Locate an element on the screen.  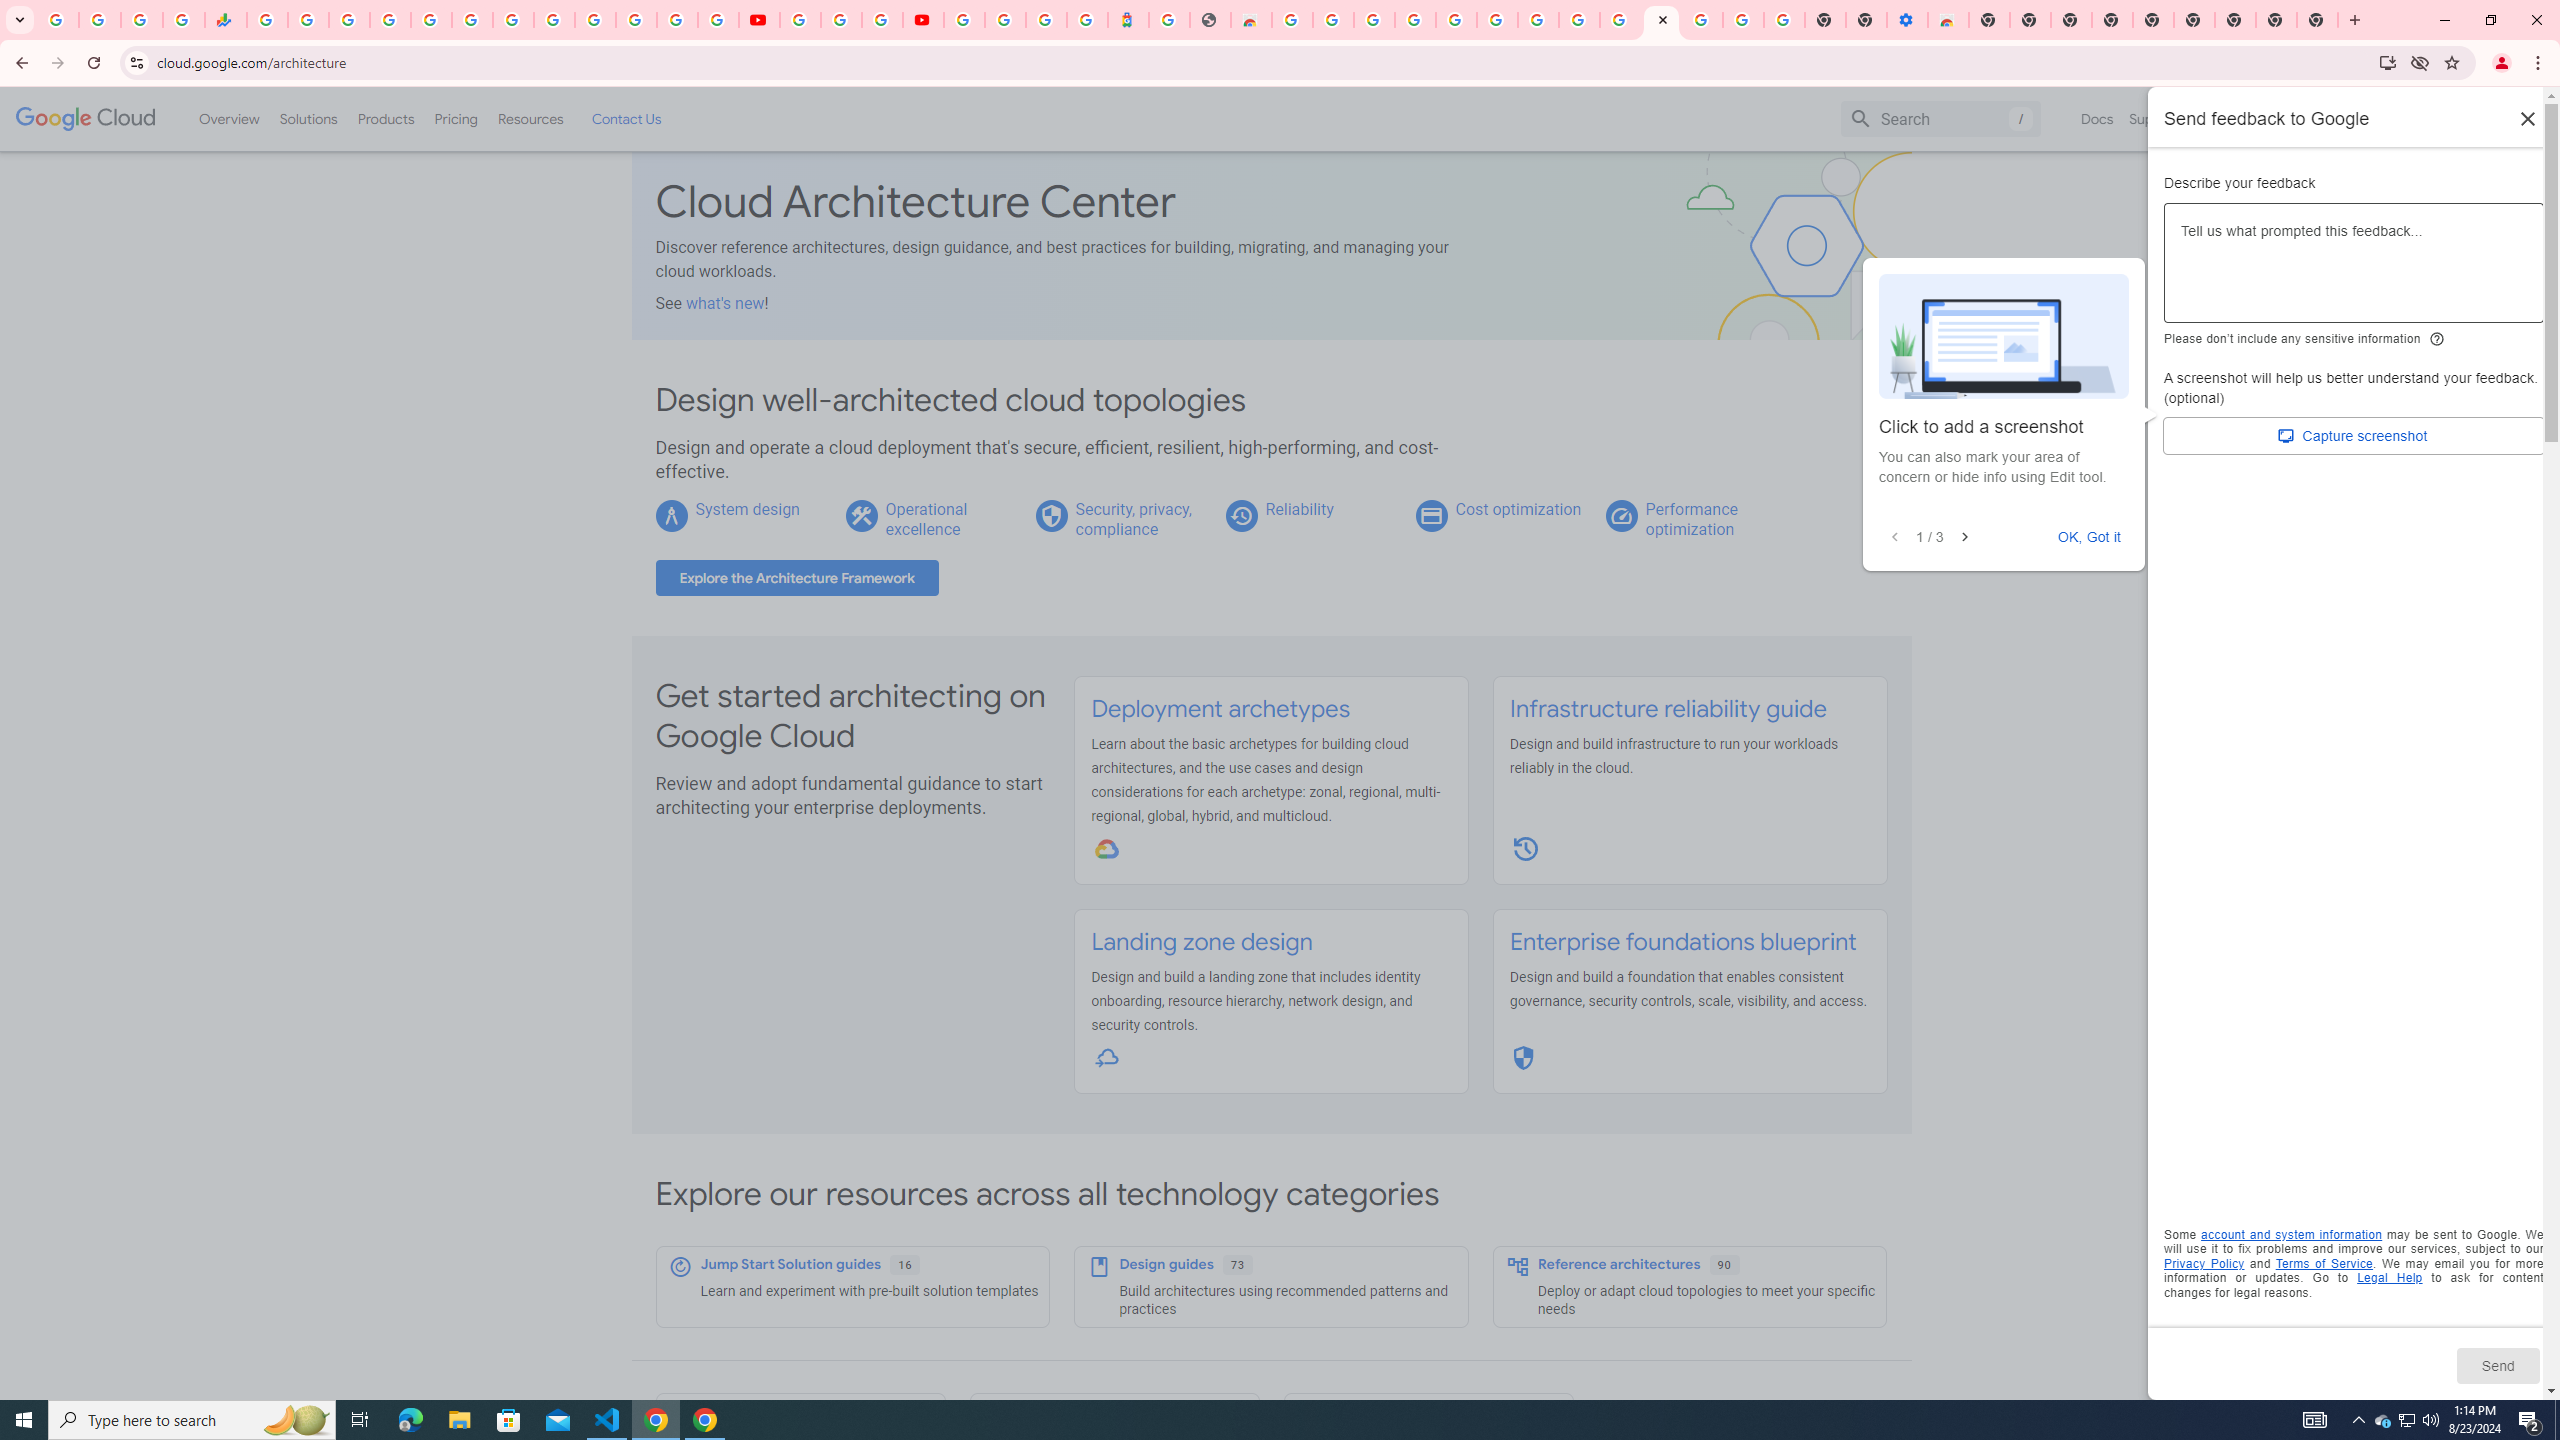
Chrome Web Store - Accessibility extensions is located at coordinates (1949, 20).